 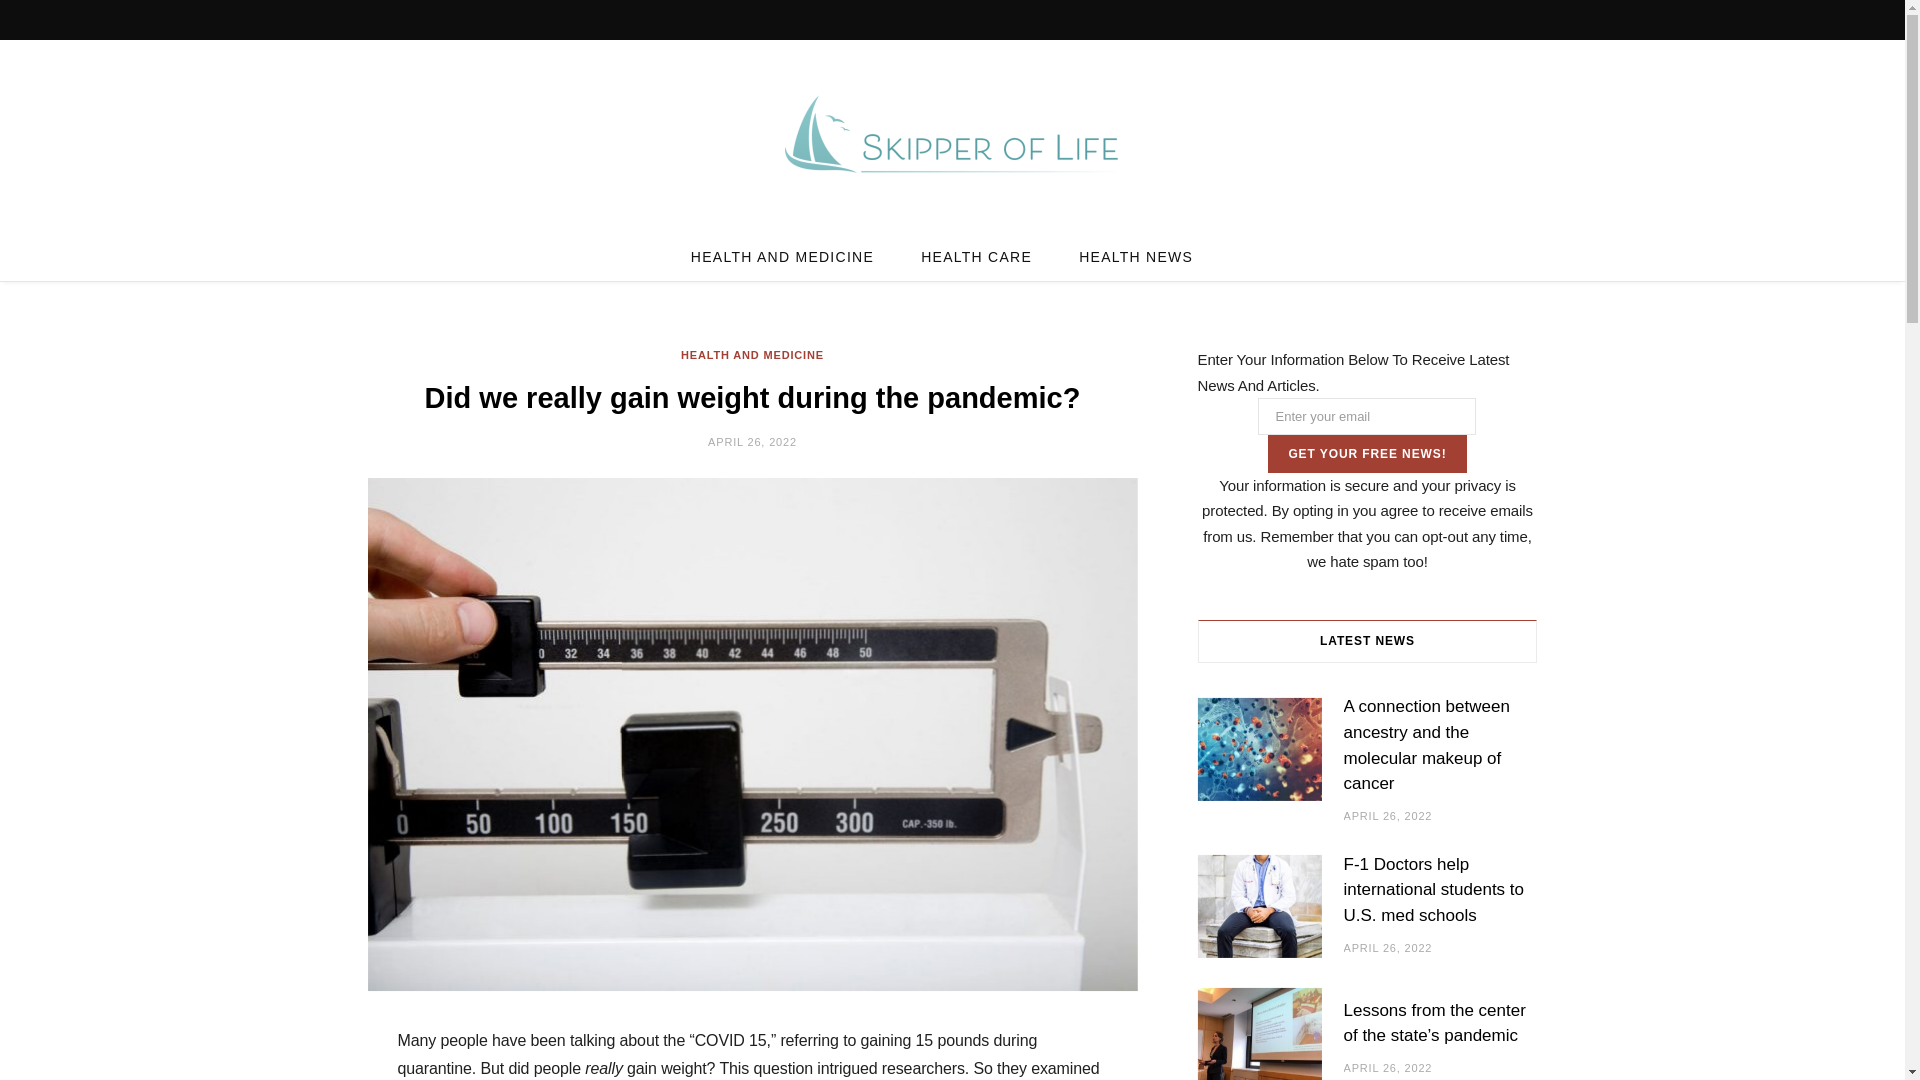 I want to click on APRIL 26, 2022, so click(x=752, y=442).